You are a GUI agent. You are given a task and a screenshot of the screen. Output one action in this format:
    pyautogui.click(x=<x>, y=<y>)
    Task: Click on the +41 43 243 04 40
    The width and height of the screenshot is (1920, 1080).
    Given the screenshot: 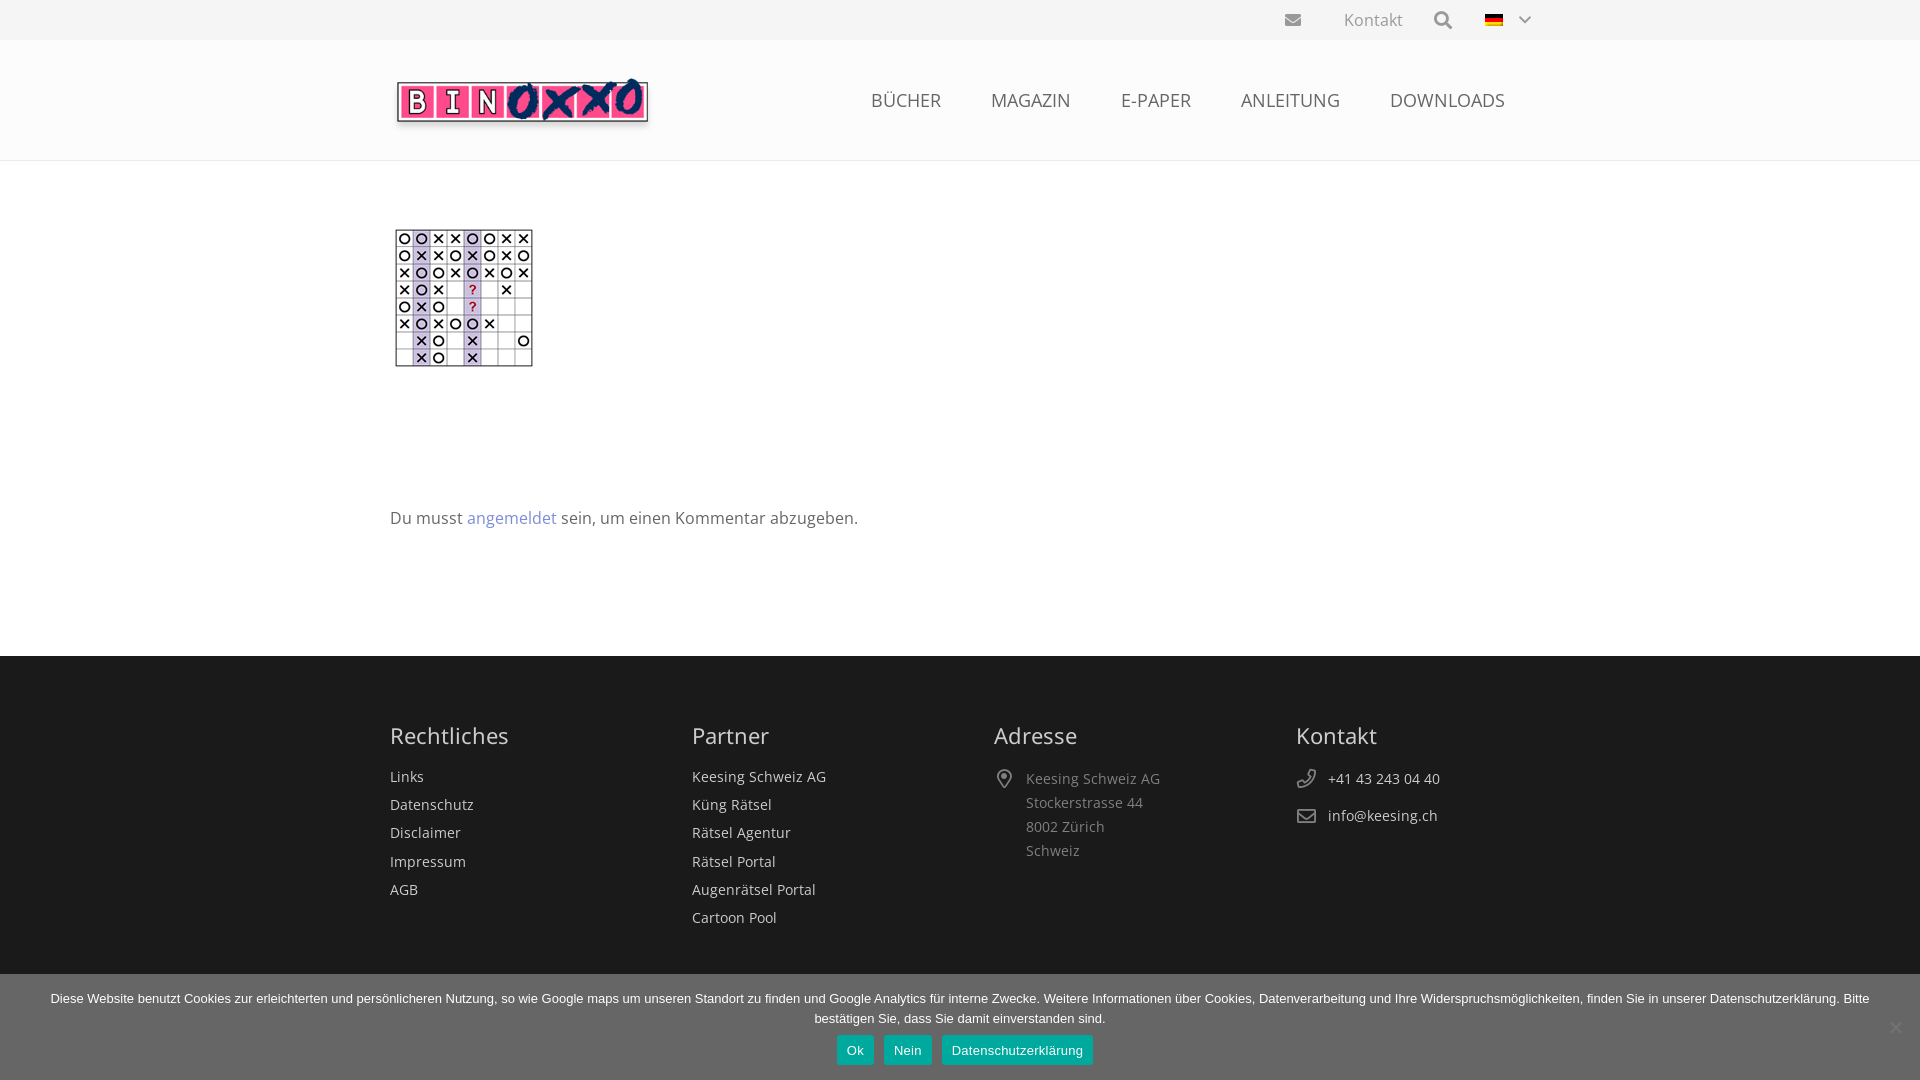 What is the action you would take?
    pyautogui.click(x=1384, y=778)
    